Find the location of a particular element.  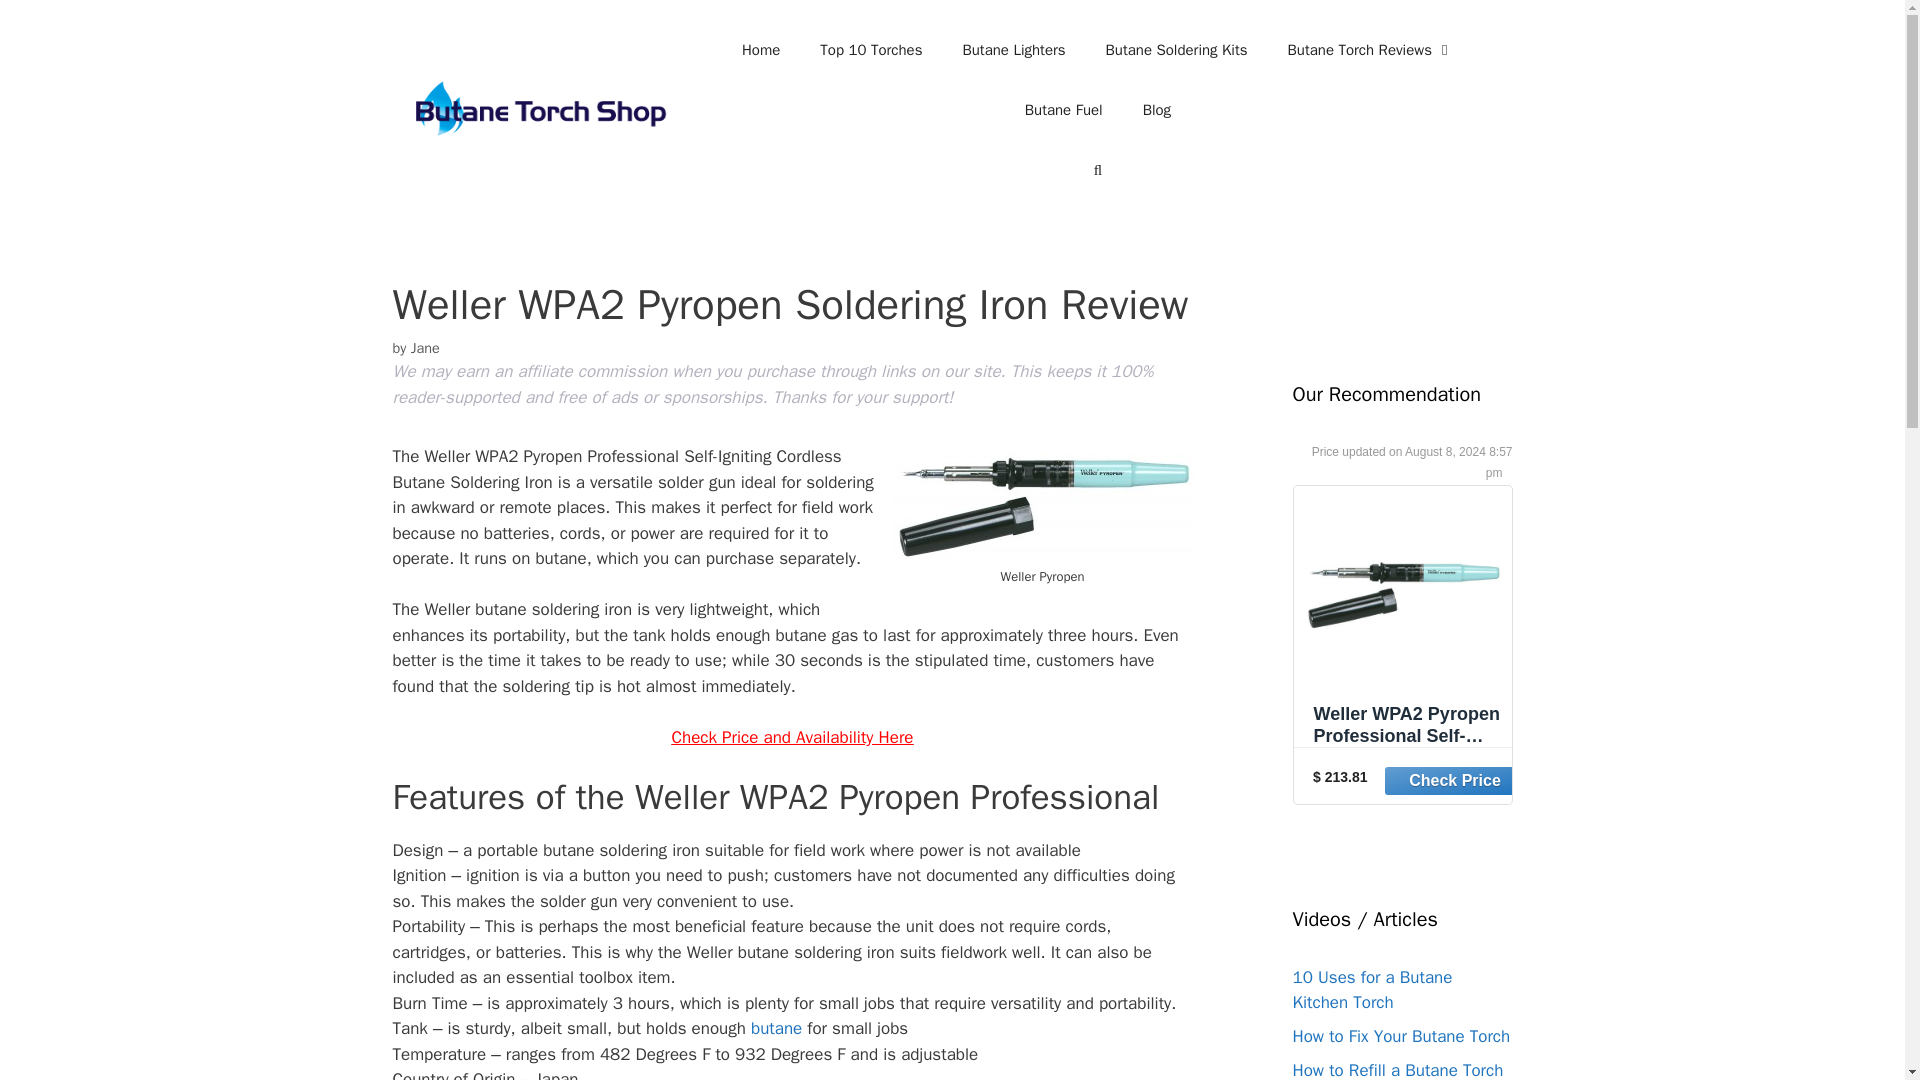

Butane Torch Reviews is located at coordinates (1370, 50).